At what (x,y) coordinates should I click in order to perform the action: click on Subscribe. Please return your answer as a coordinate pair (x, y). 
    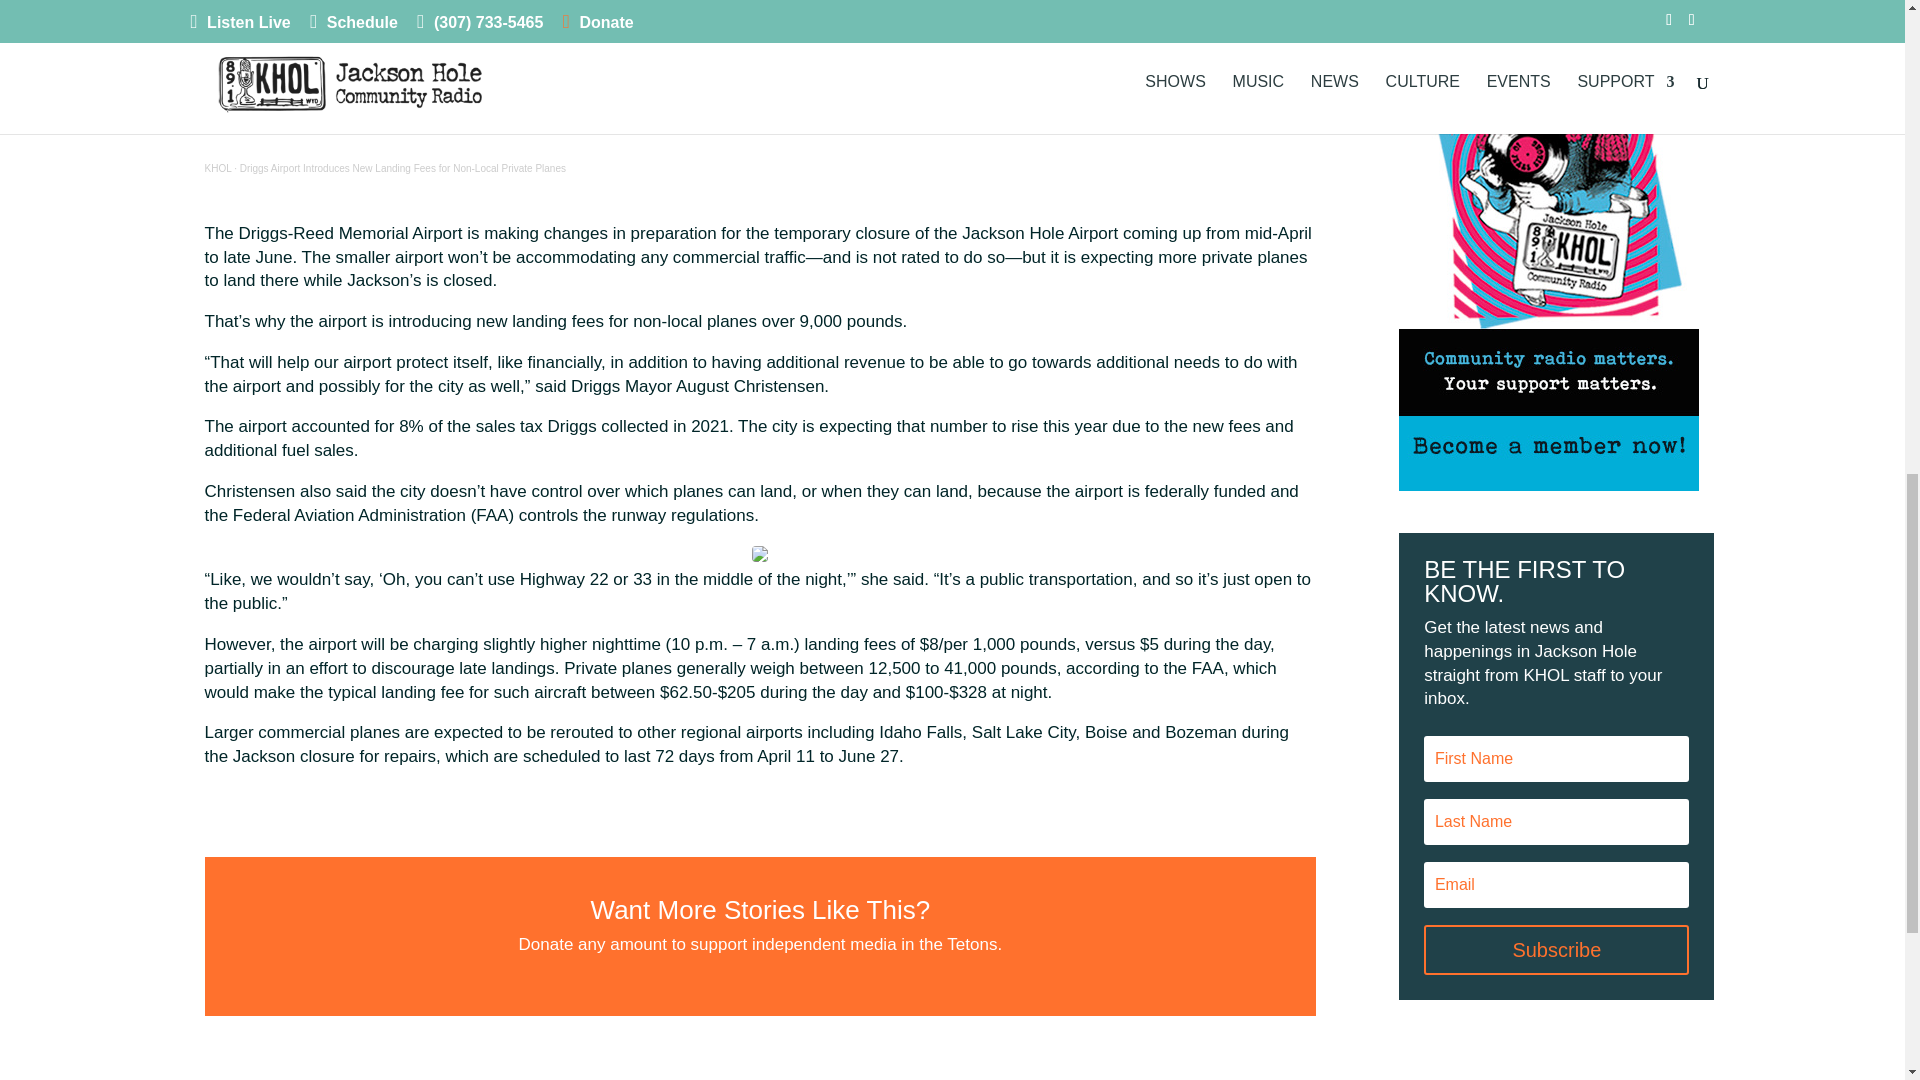
    Looking at the image, I should click on (1556, 950).